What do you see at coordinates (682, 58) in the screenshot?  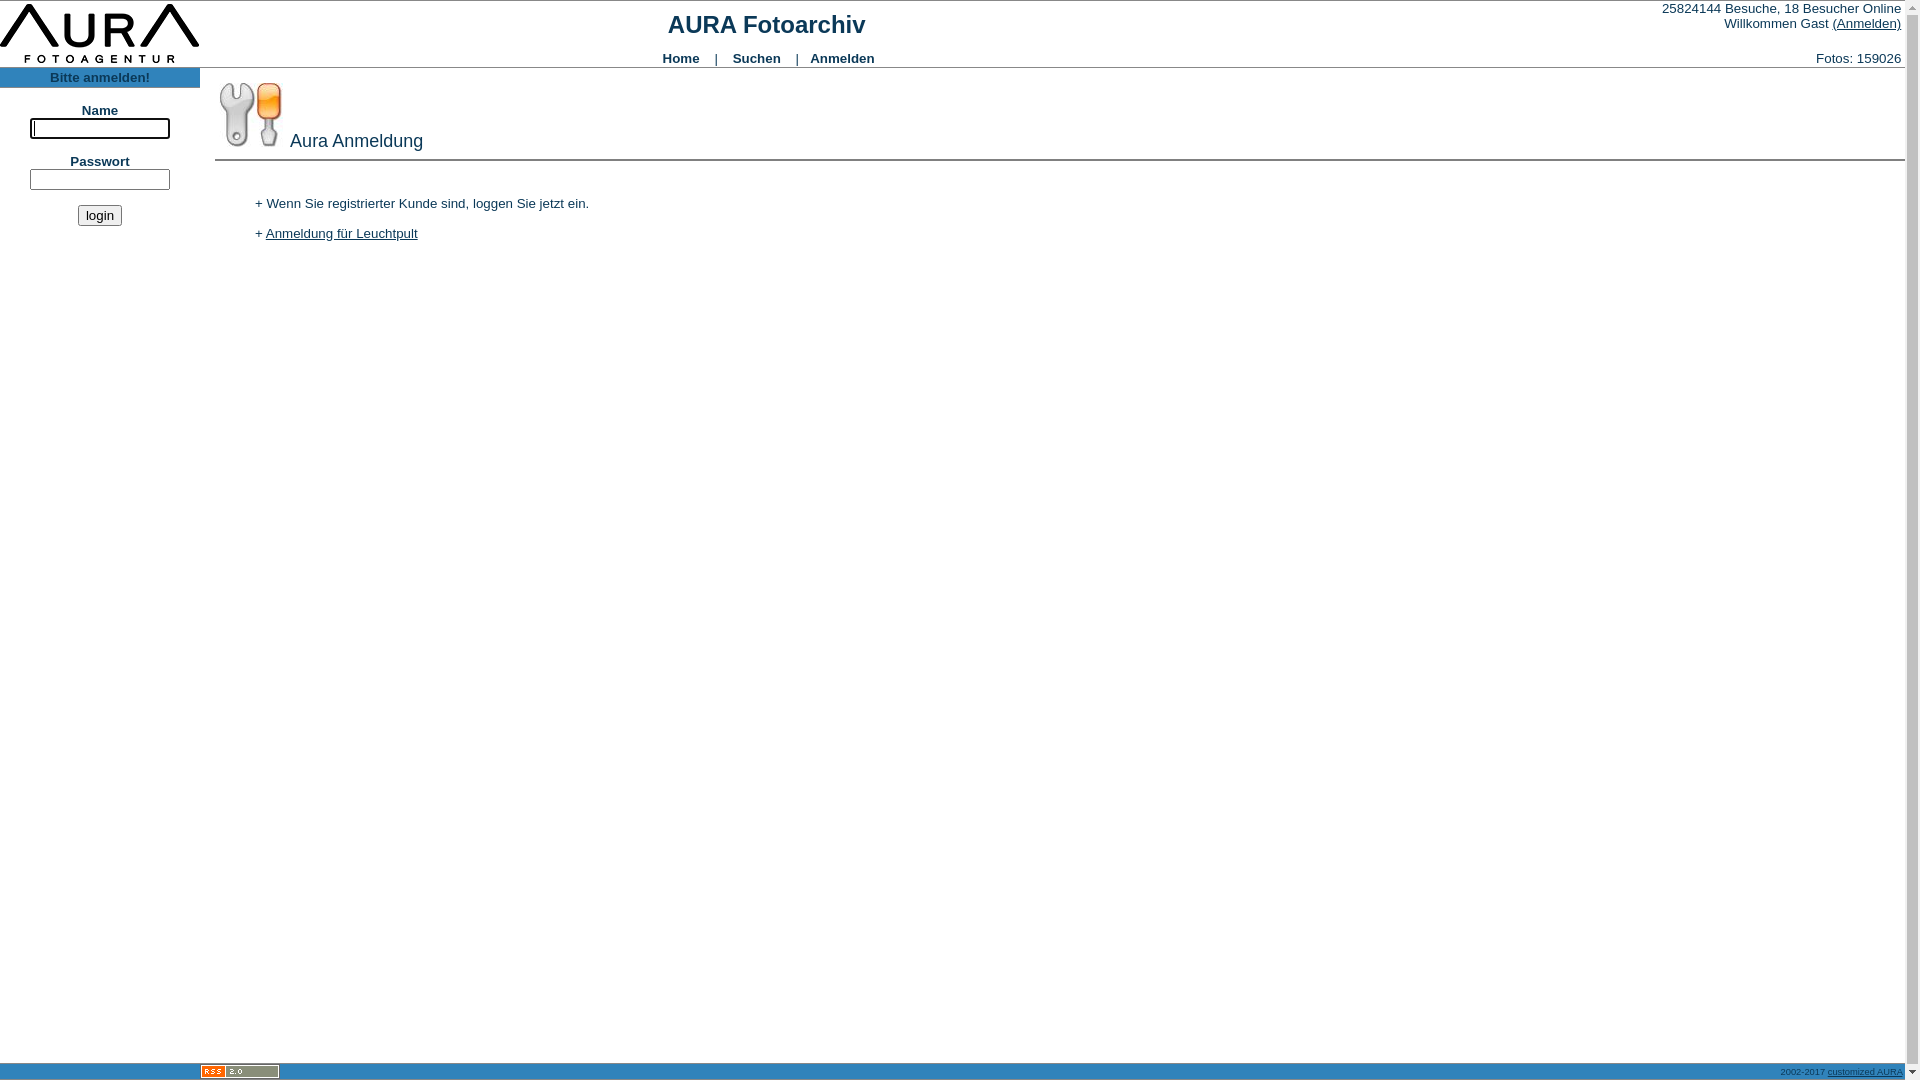 I see `Home` at bounding box center [682, 58].